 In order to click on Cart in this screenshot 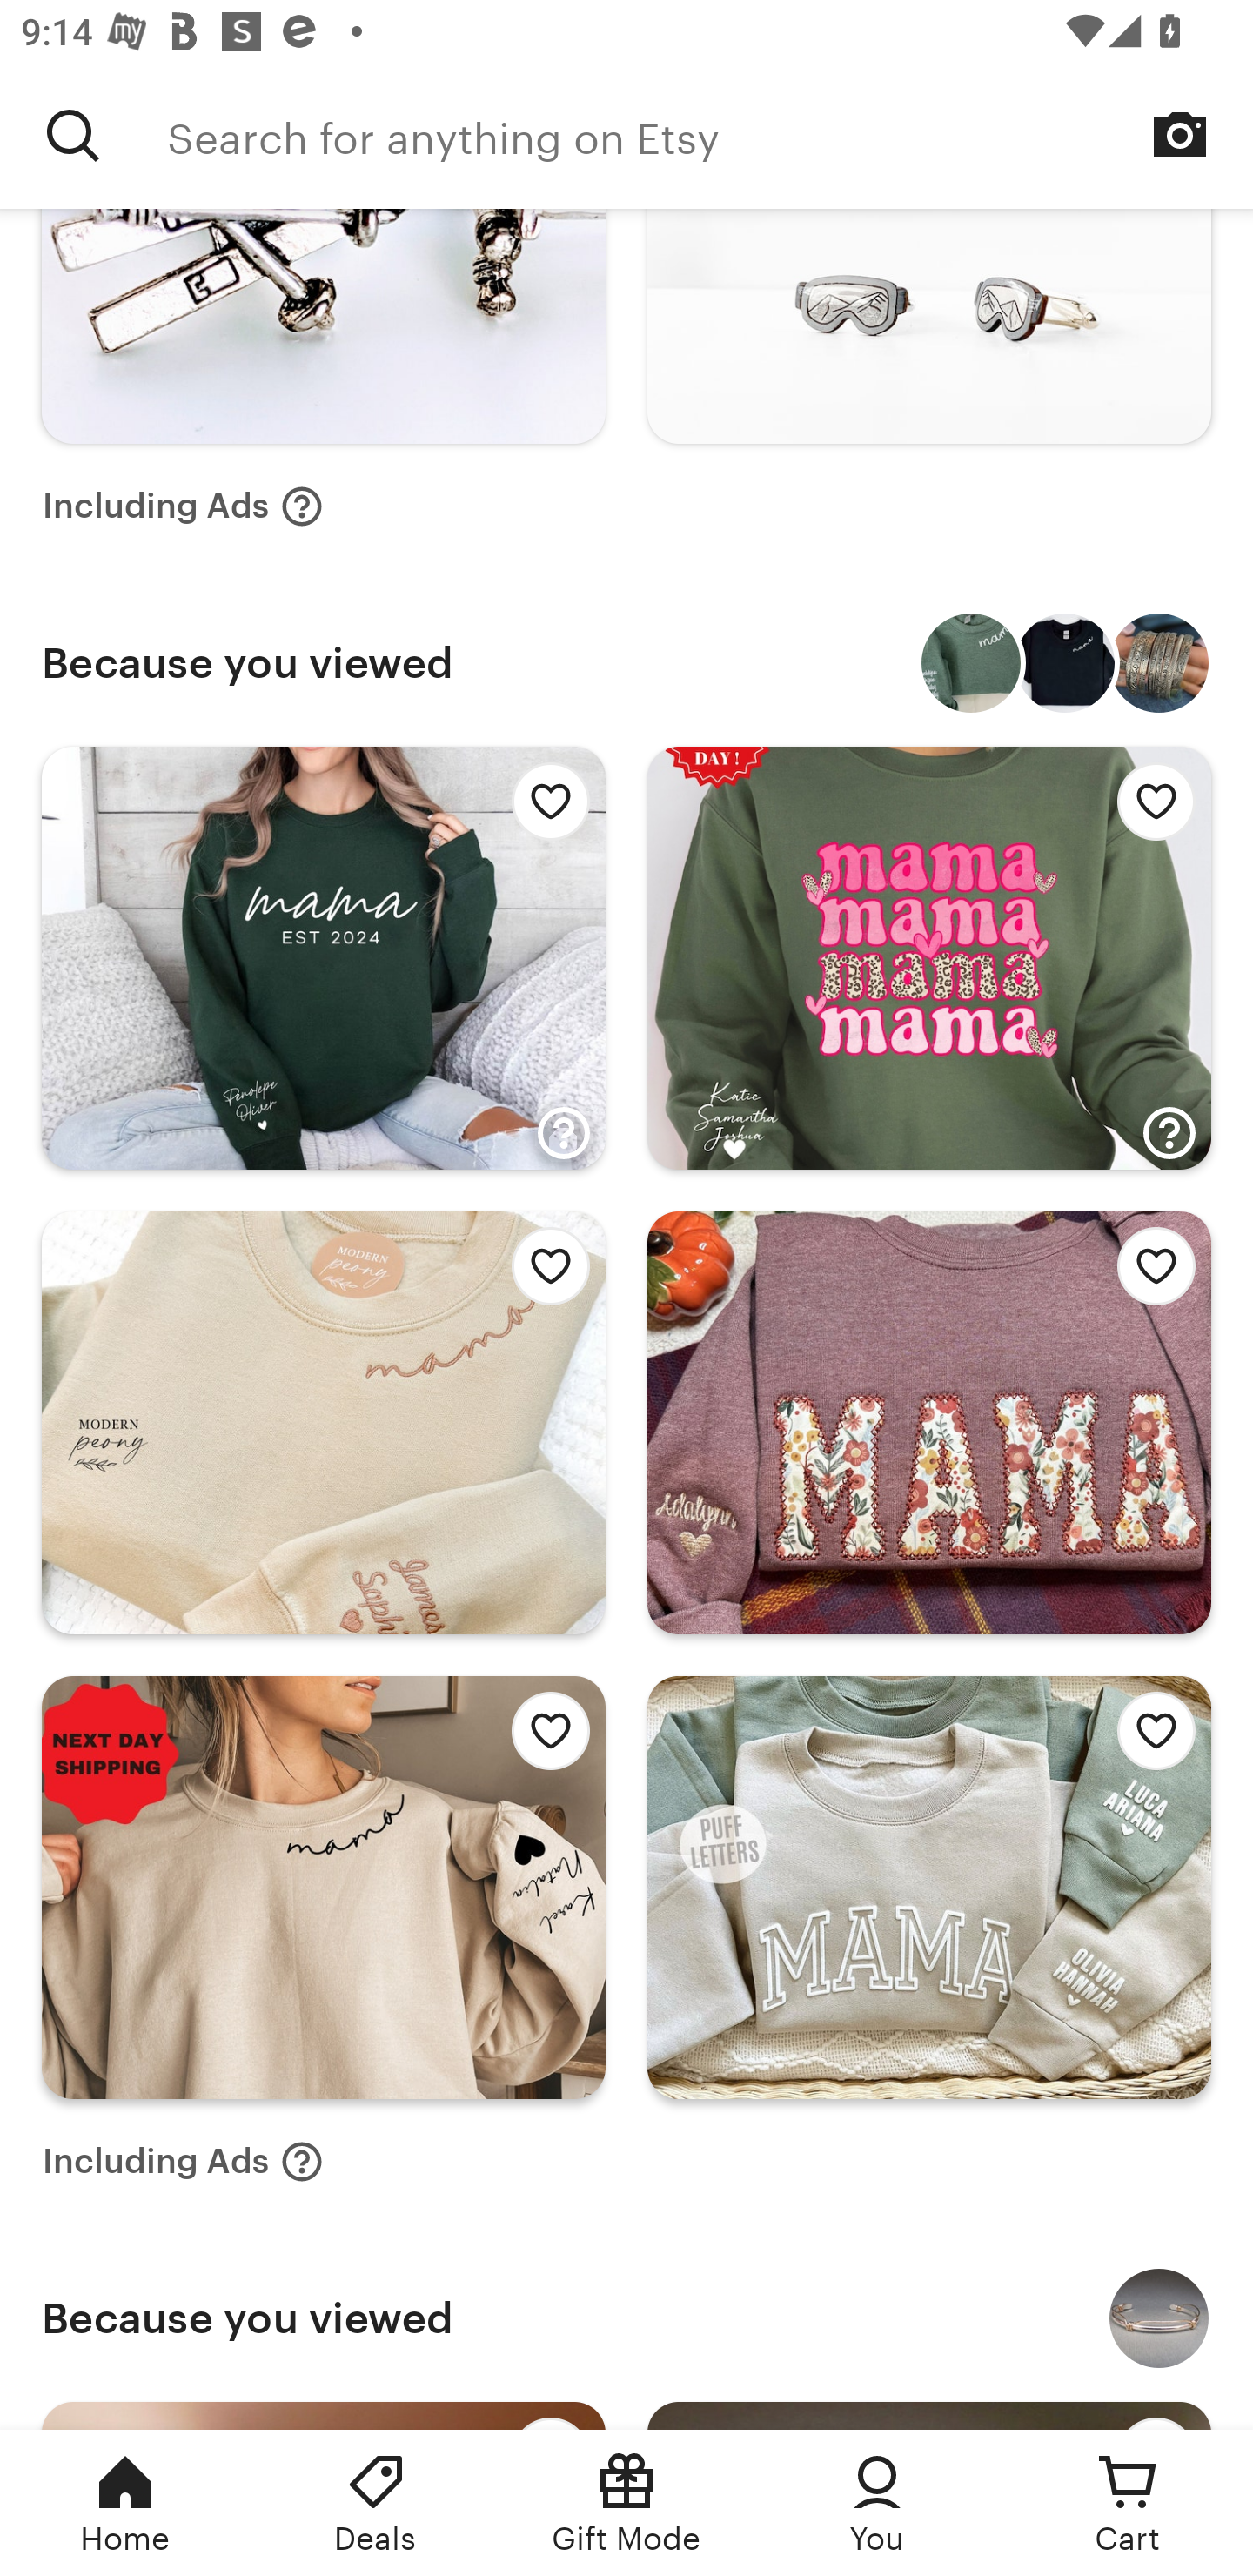, I will do `click(1128, 2503)`.